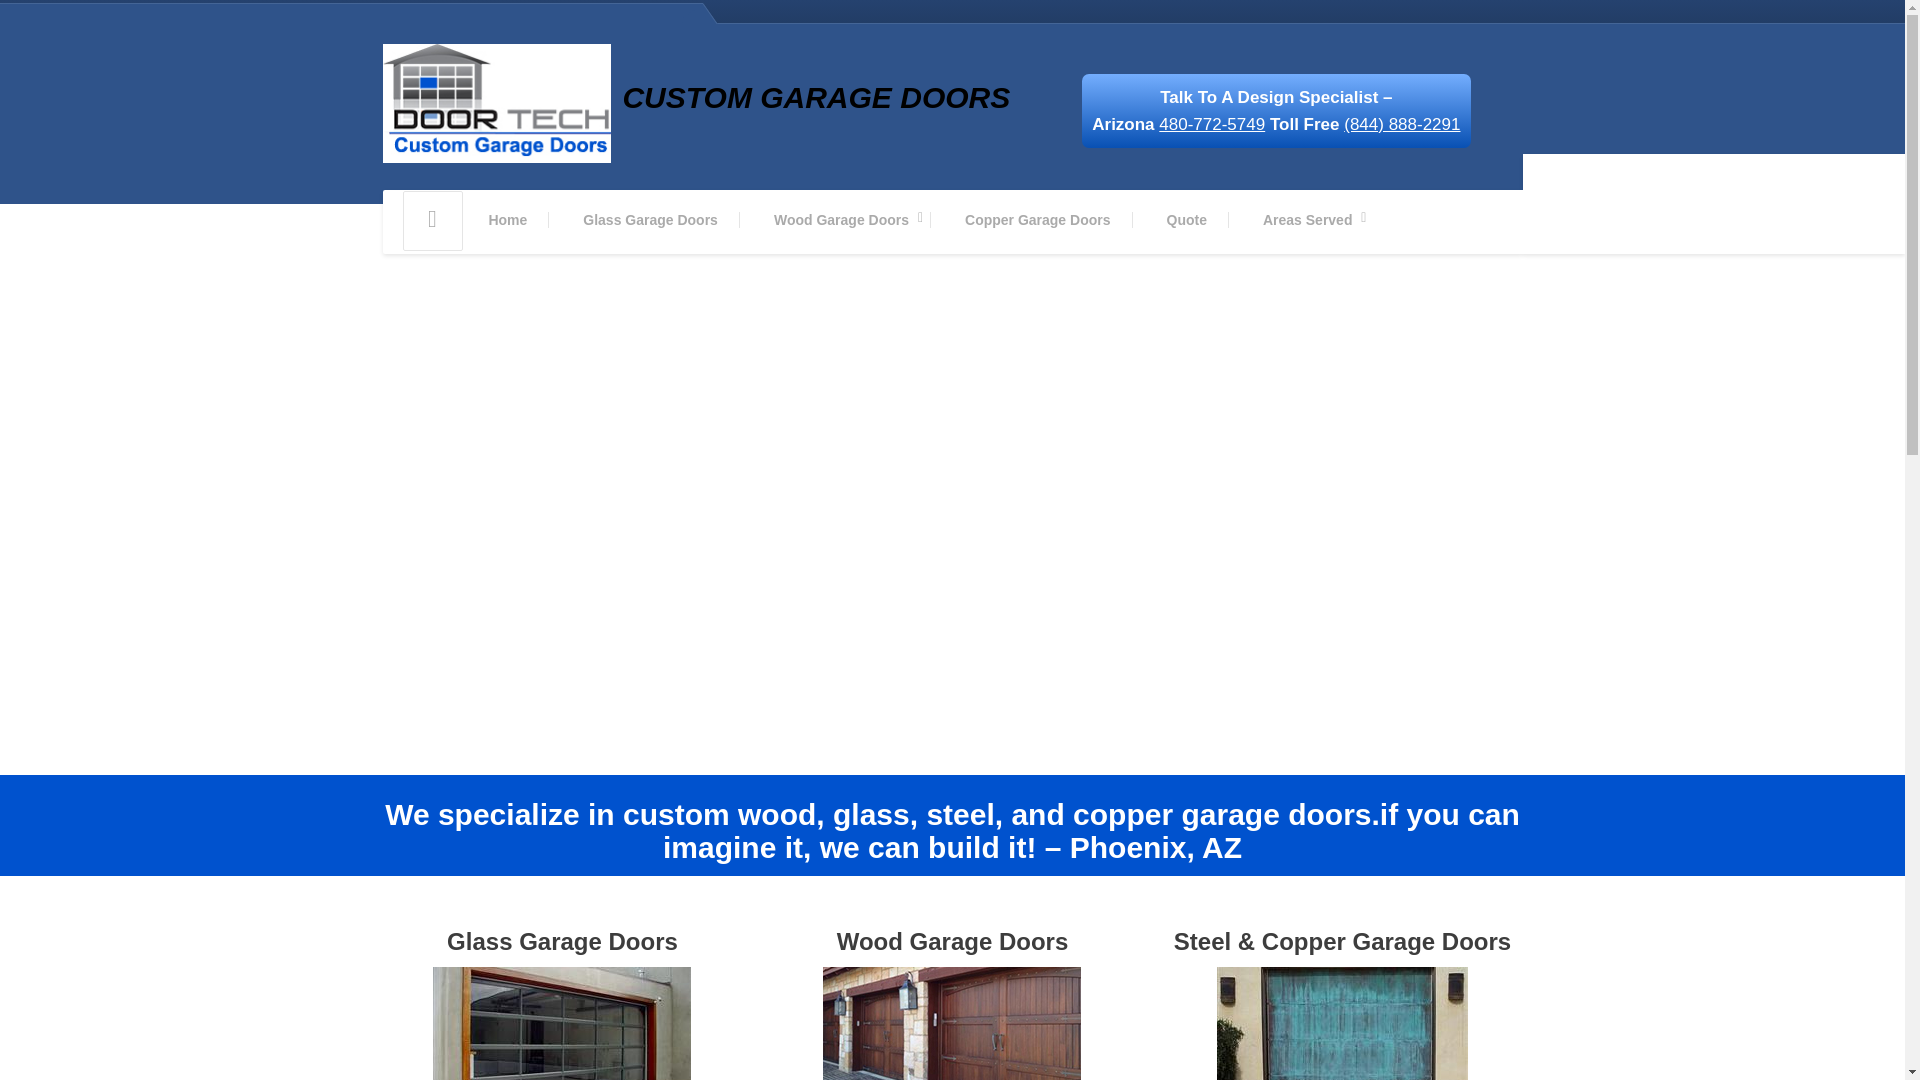  I want to click on Copper Garage Doors, so click(1037, 220).